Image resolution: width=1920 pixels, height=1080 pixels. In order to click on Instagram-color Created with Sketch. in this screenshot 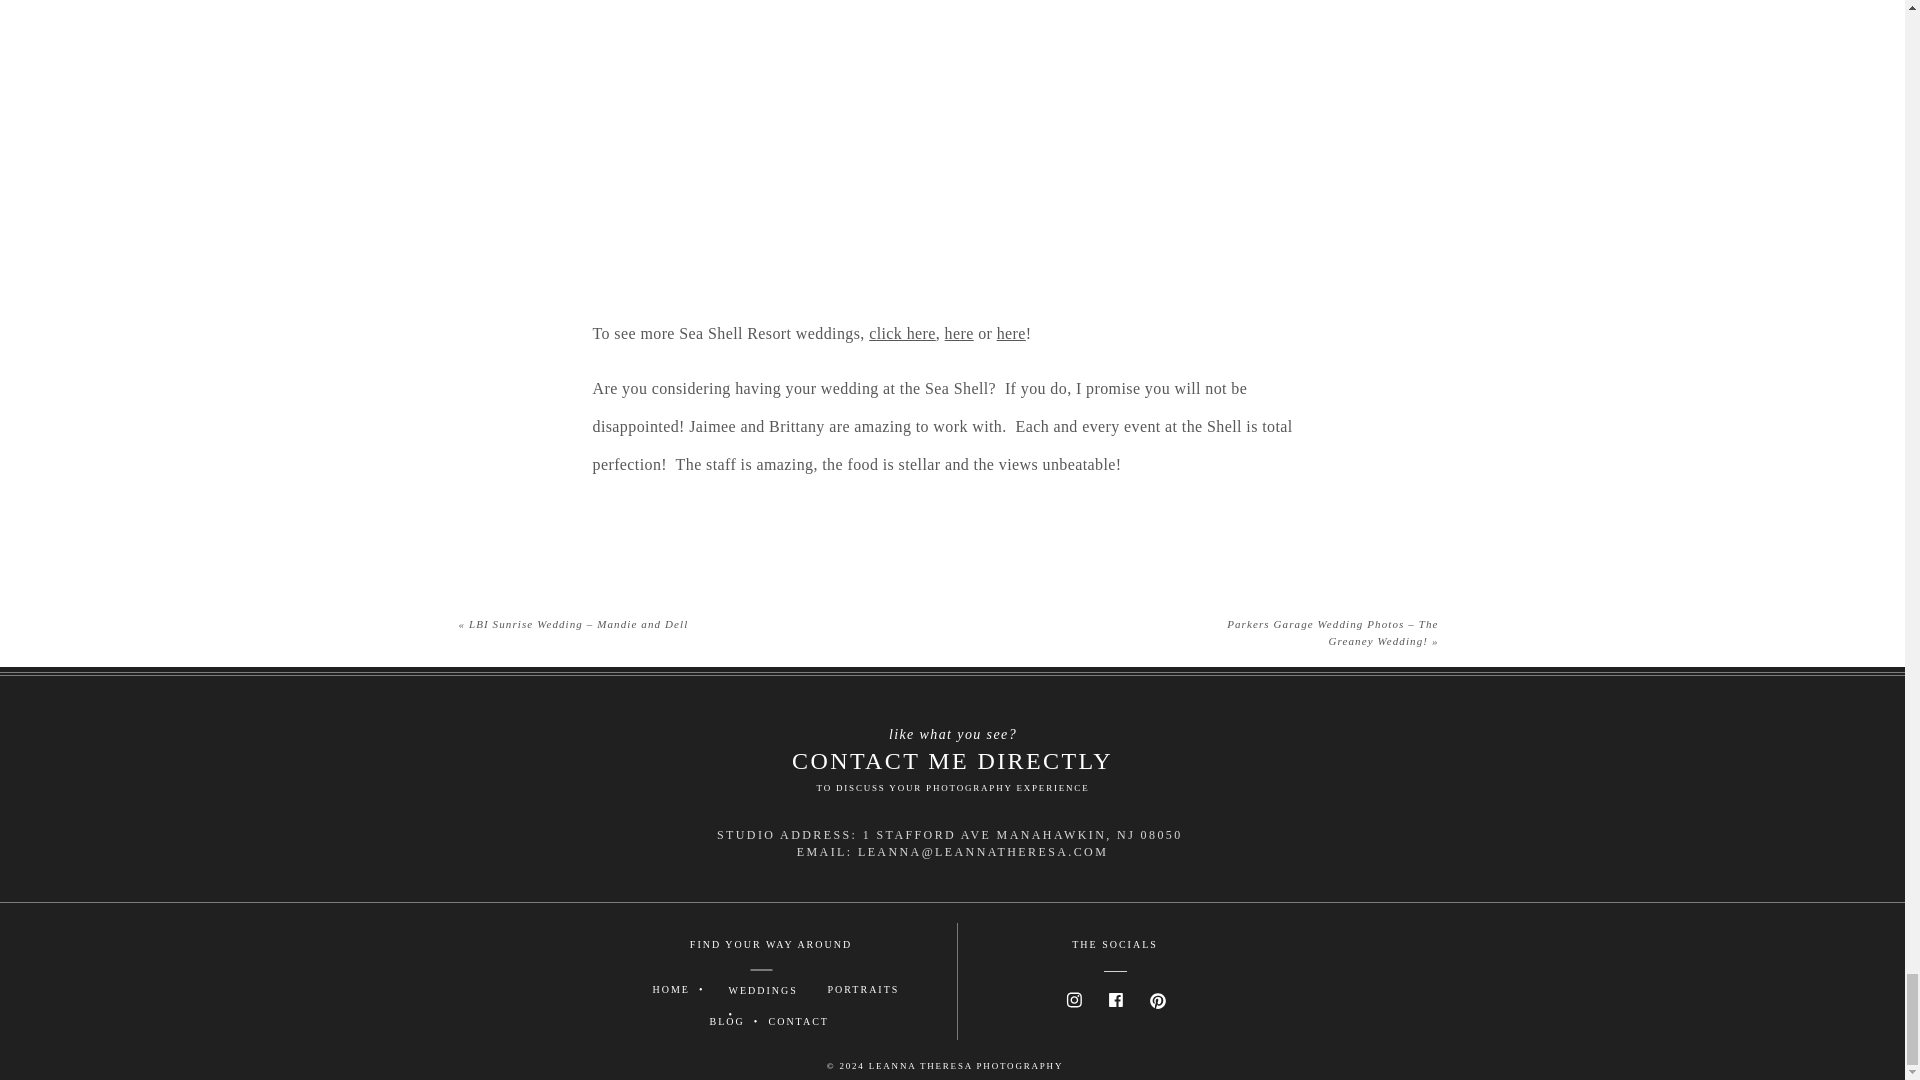, I will do `click(1074, 1000)`.